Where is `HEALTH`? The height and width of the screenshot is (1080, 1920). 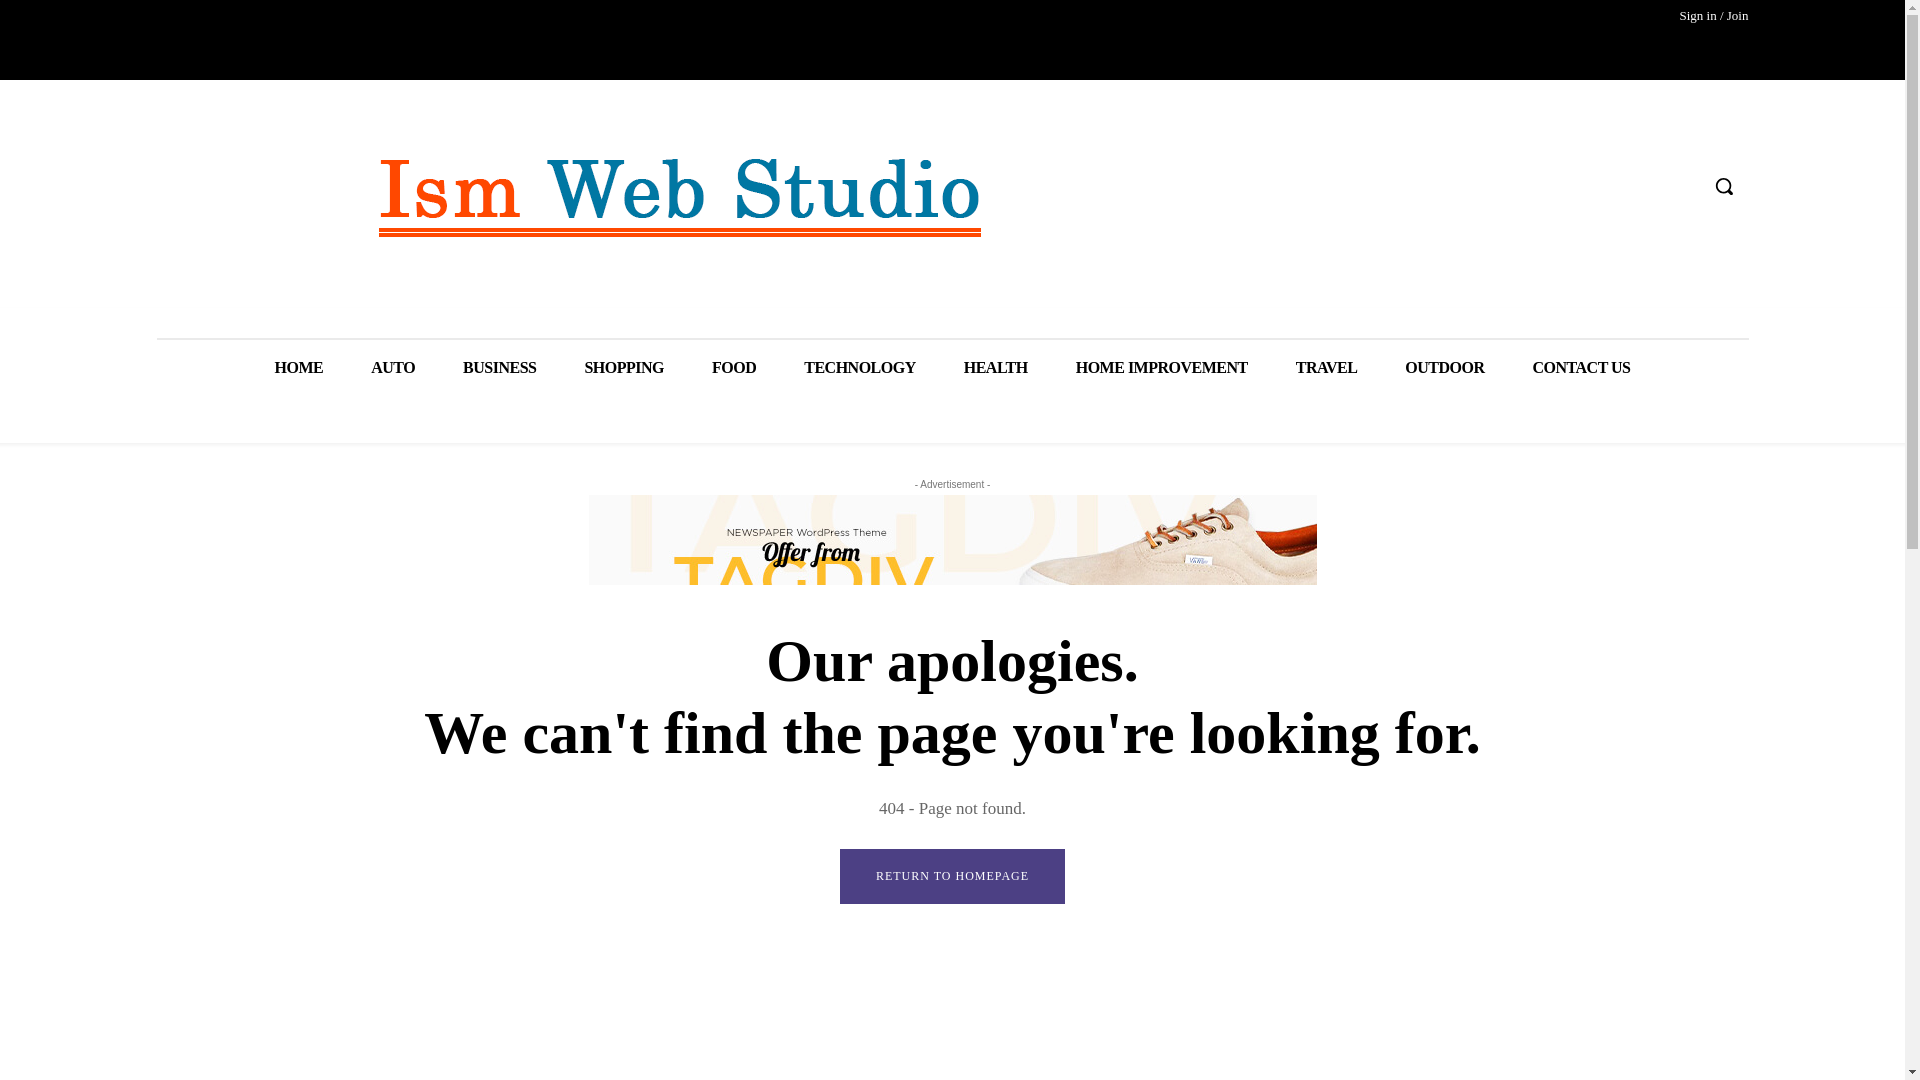 HEALTH is located at coordinates (996, 368).